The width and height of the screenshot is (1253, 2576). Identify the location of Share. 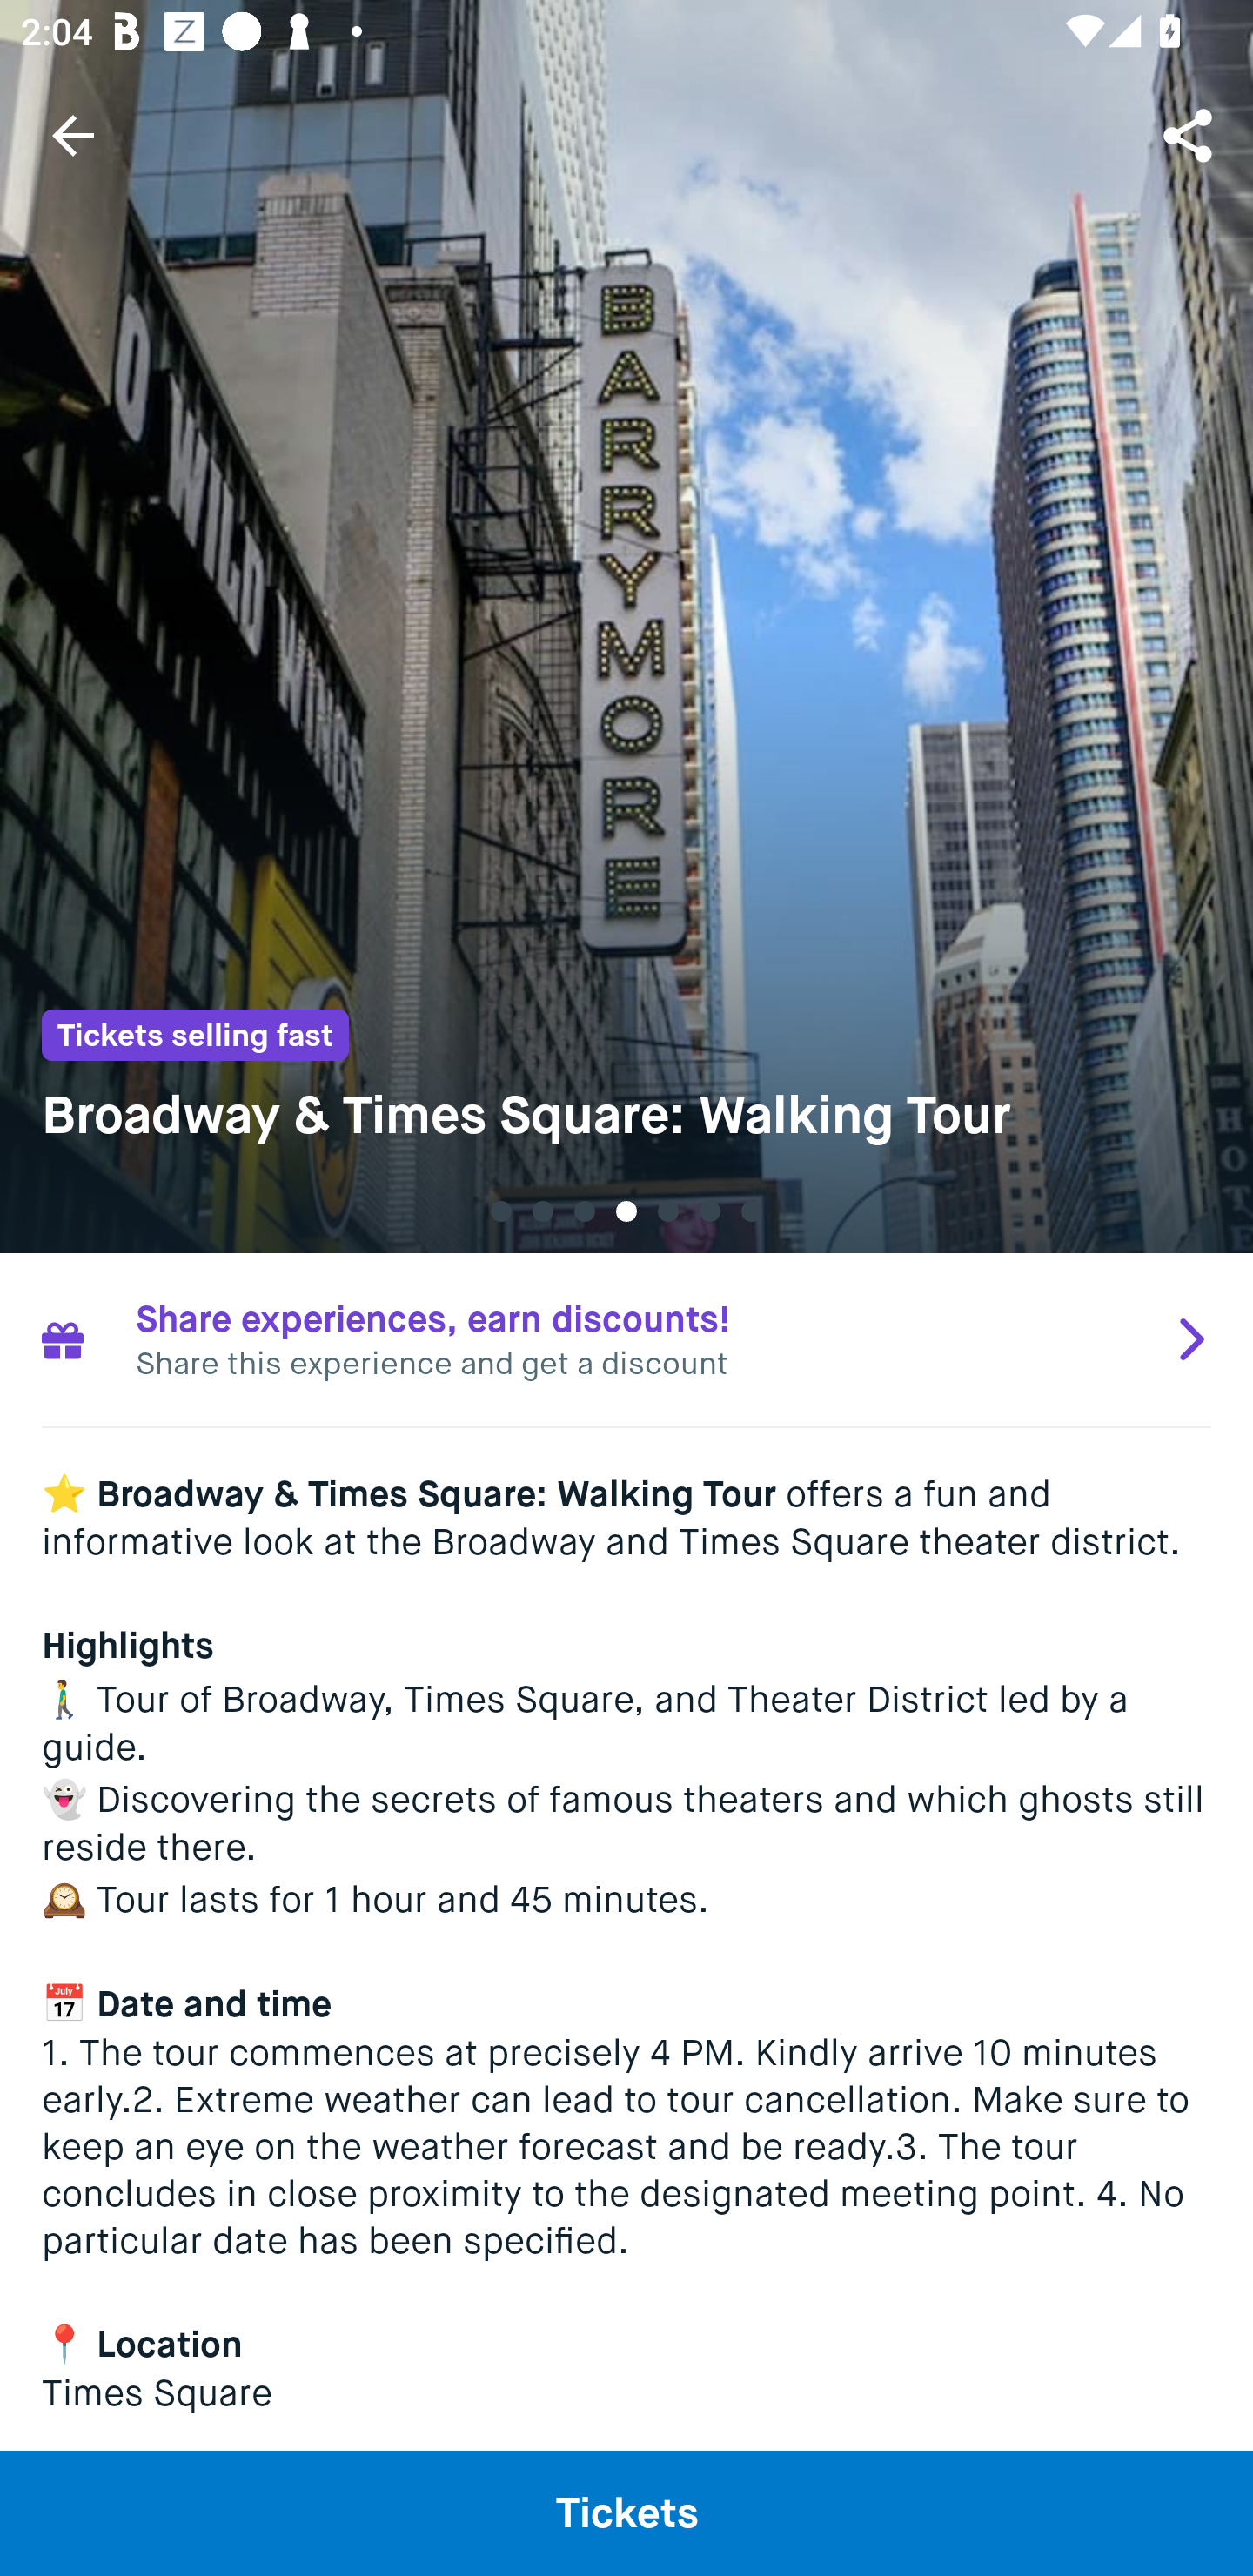
(1190, 134).